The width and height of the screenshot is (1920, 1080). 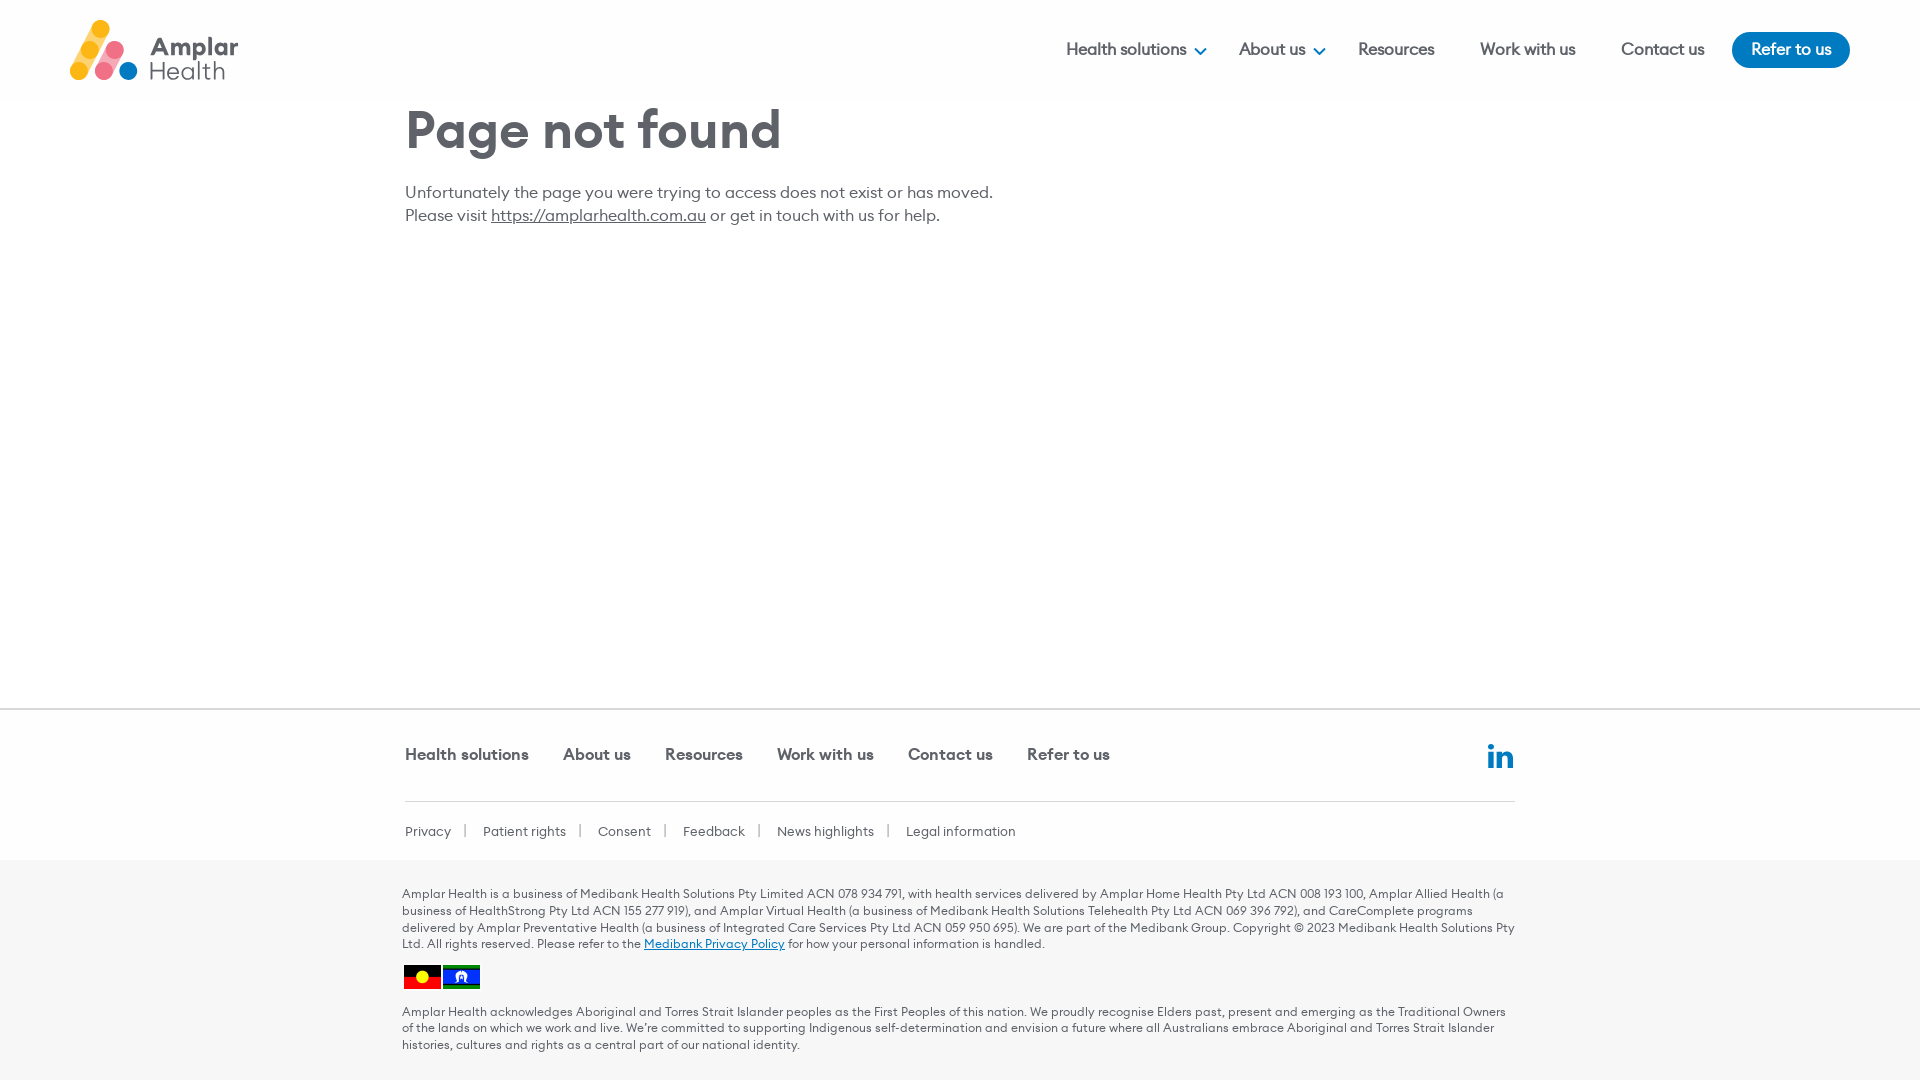 What do you see at coordinates (598, 216) in the screenshot?
I see `https://amplarhealth.com.au` at bounding box center [598, 216].